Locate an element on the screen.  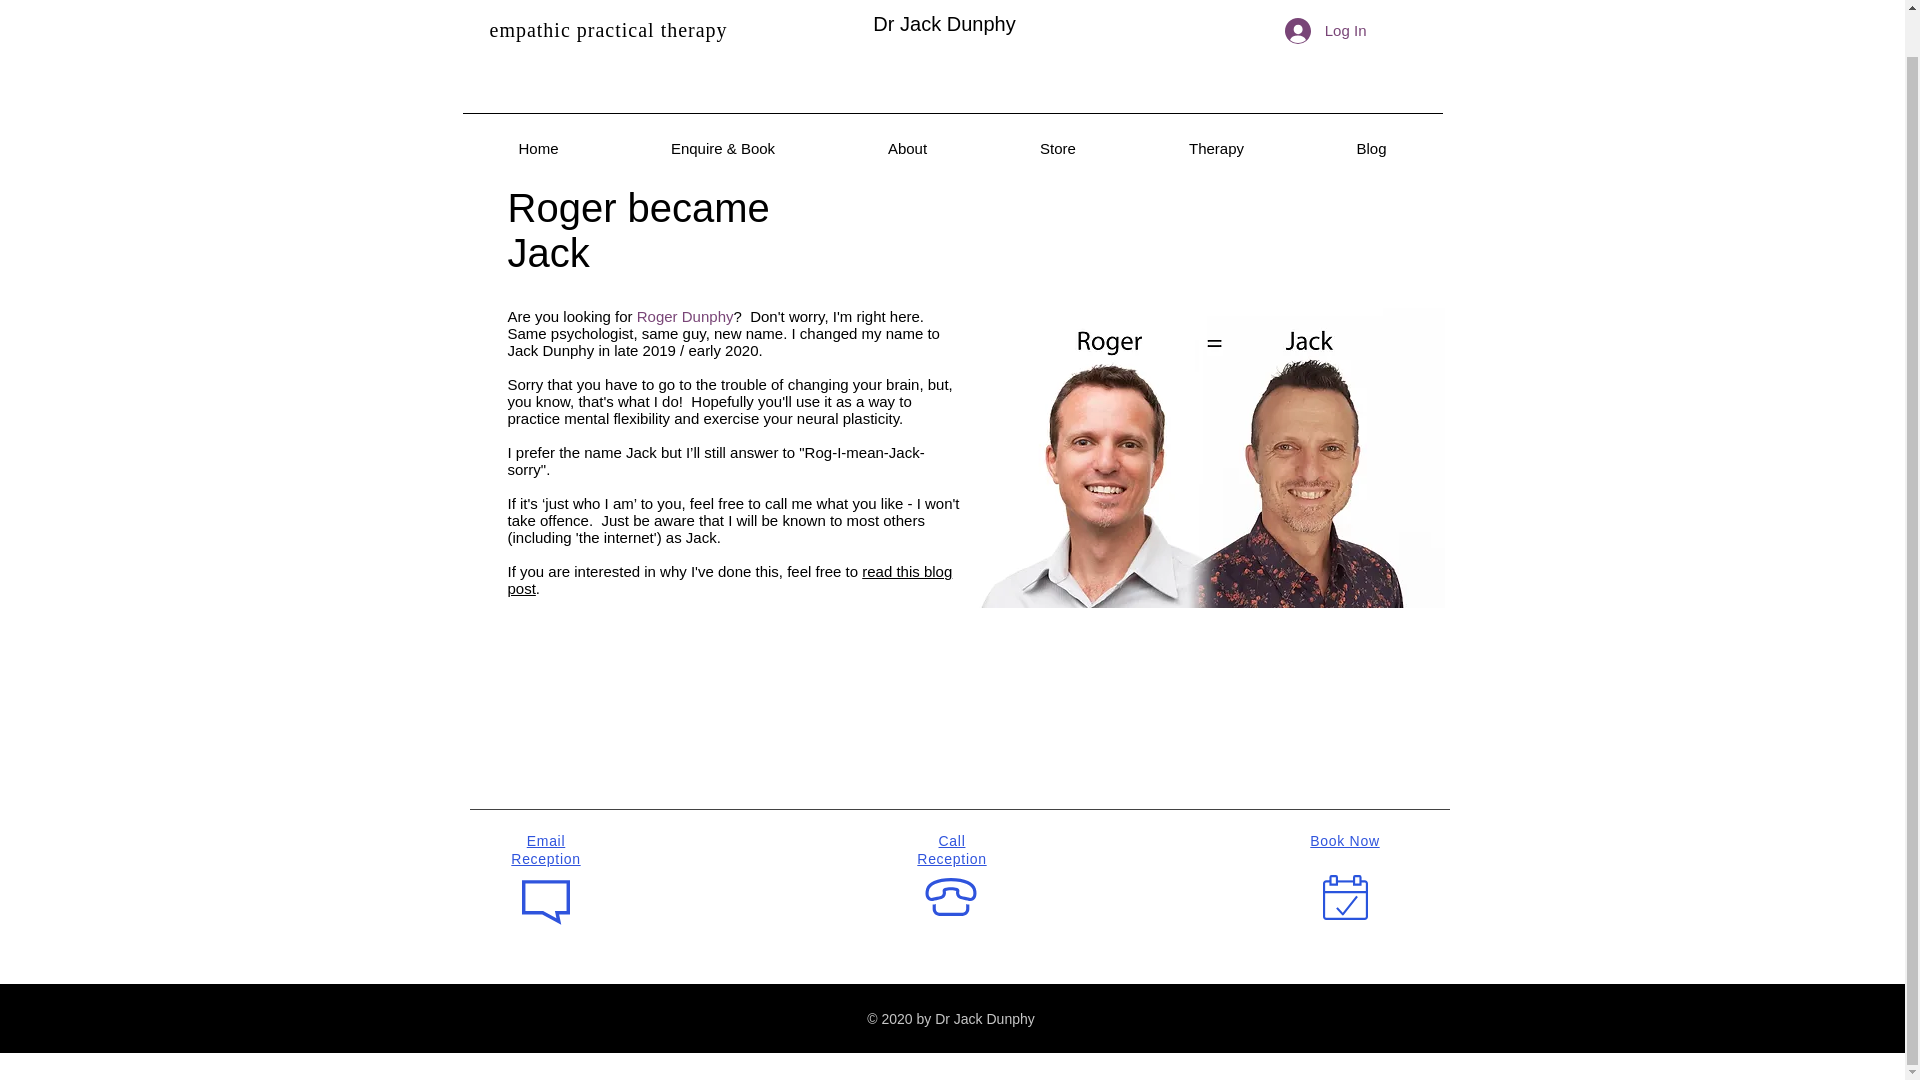
Roger Dunphy is located at coordinates (685, 316).